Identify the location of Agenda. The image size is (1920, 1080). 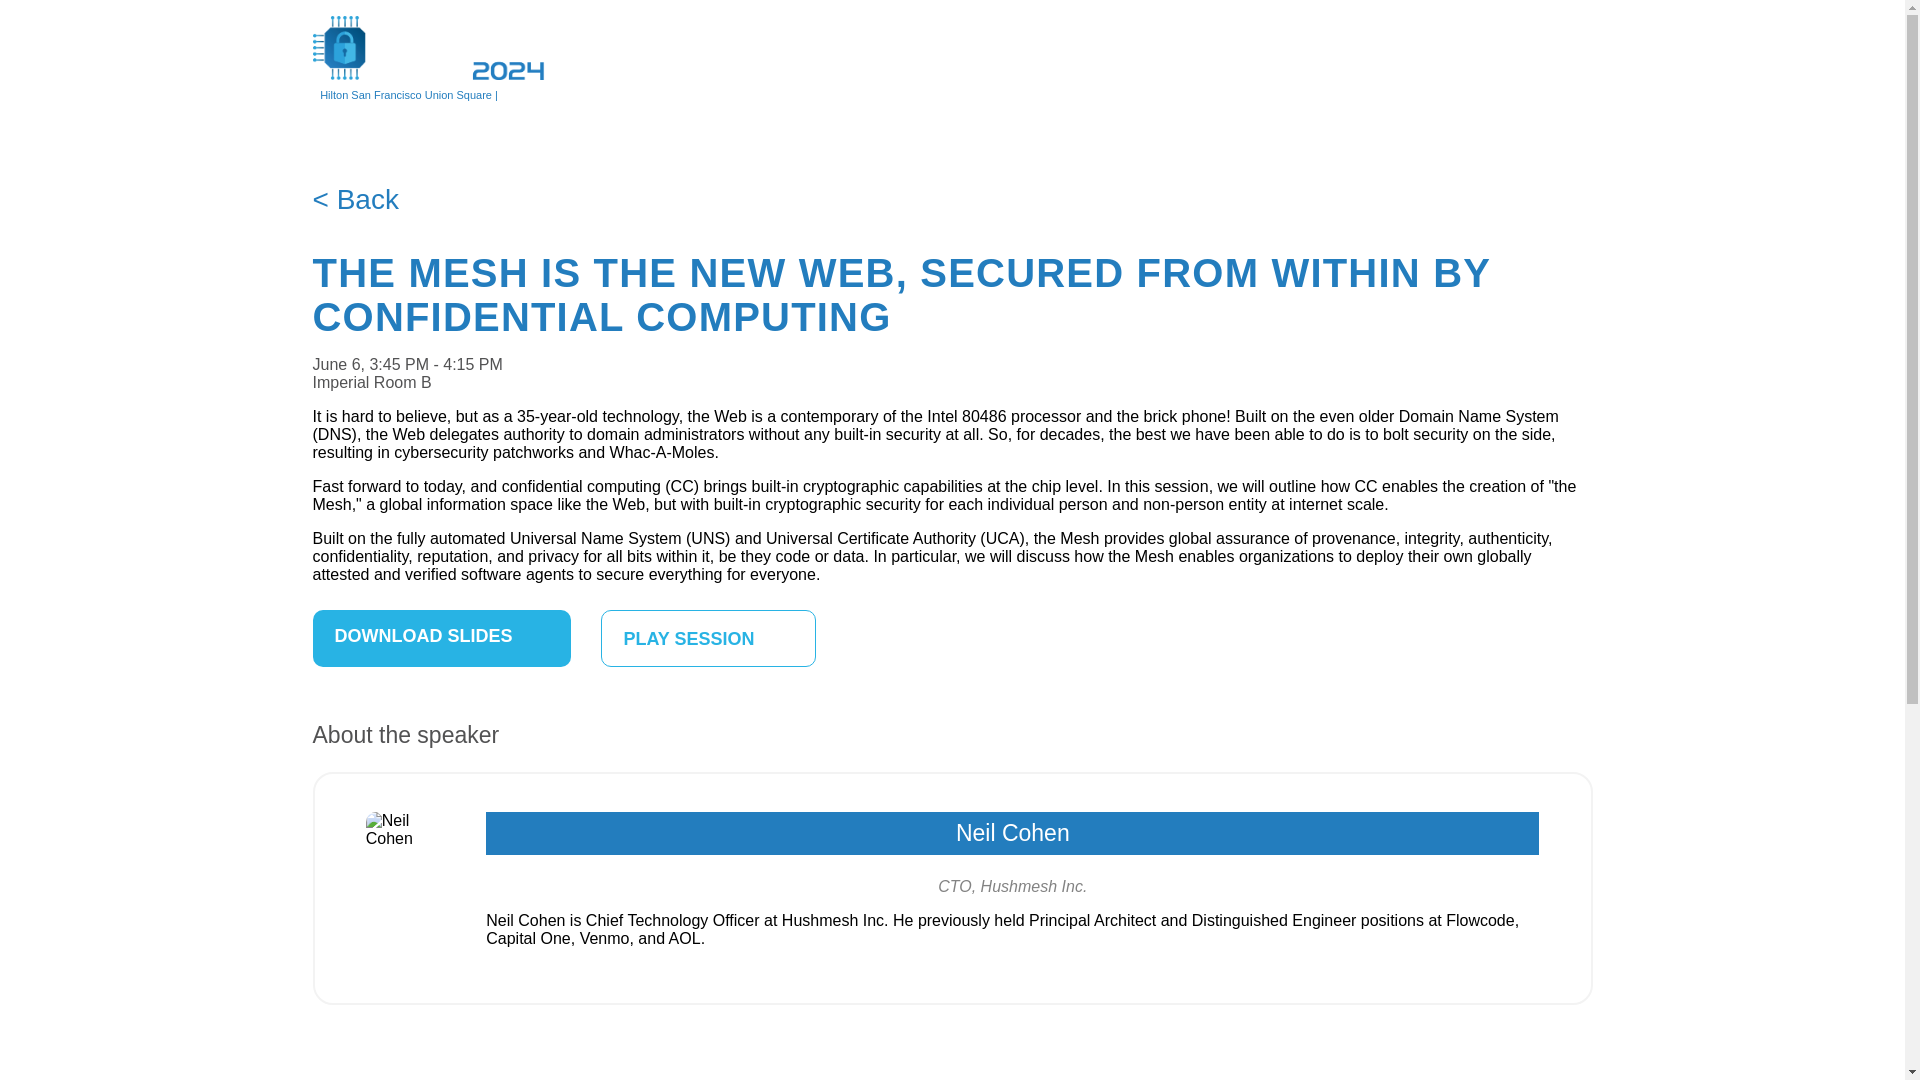
(838, 57).